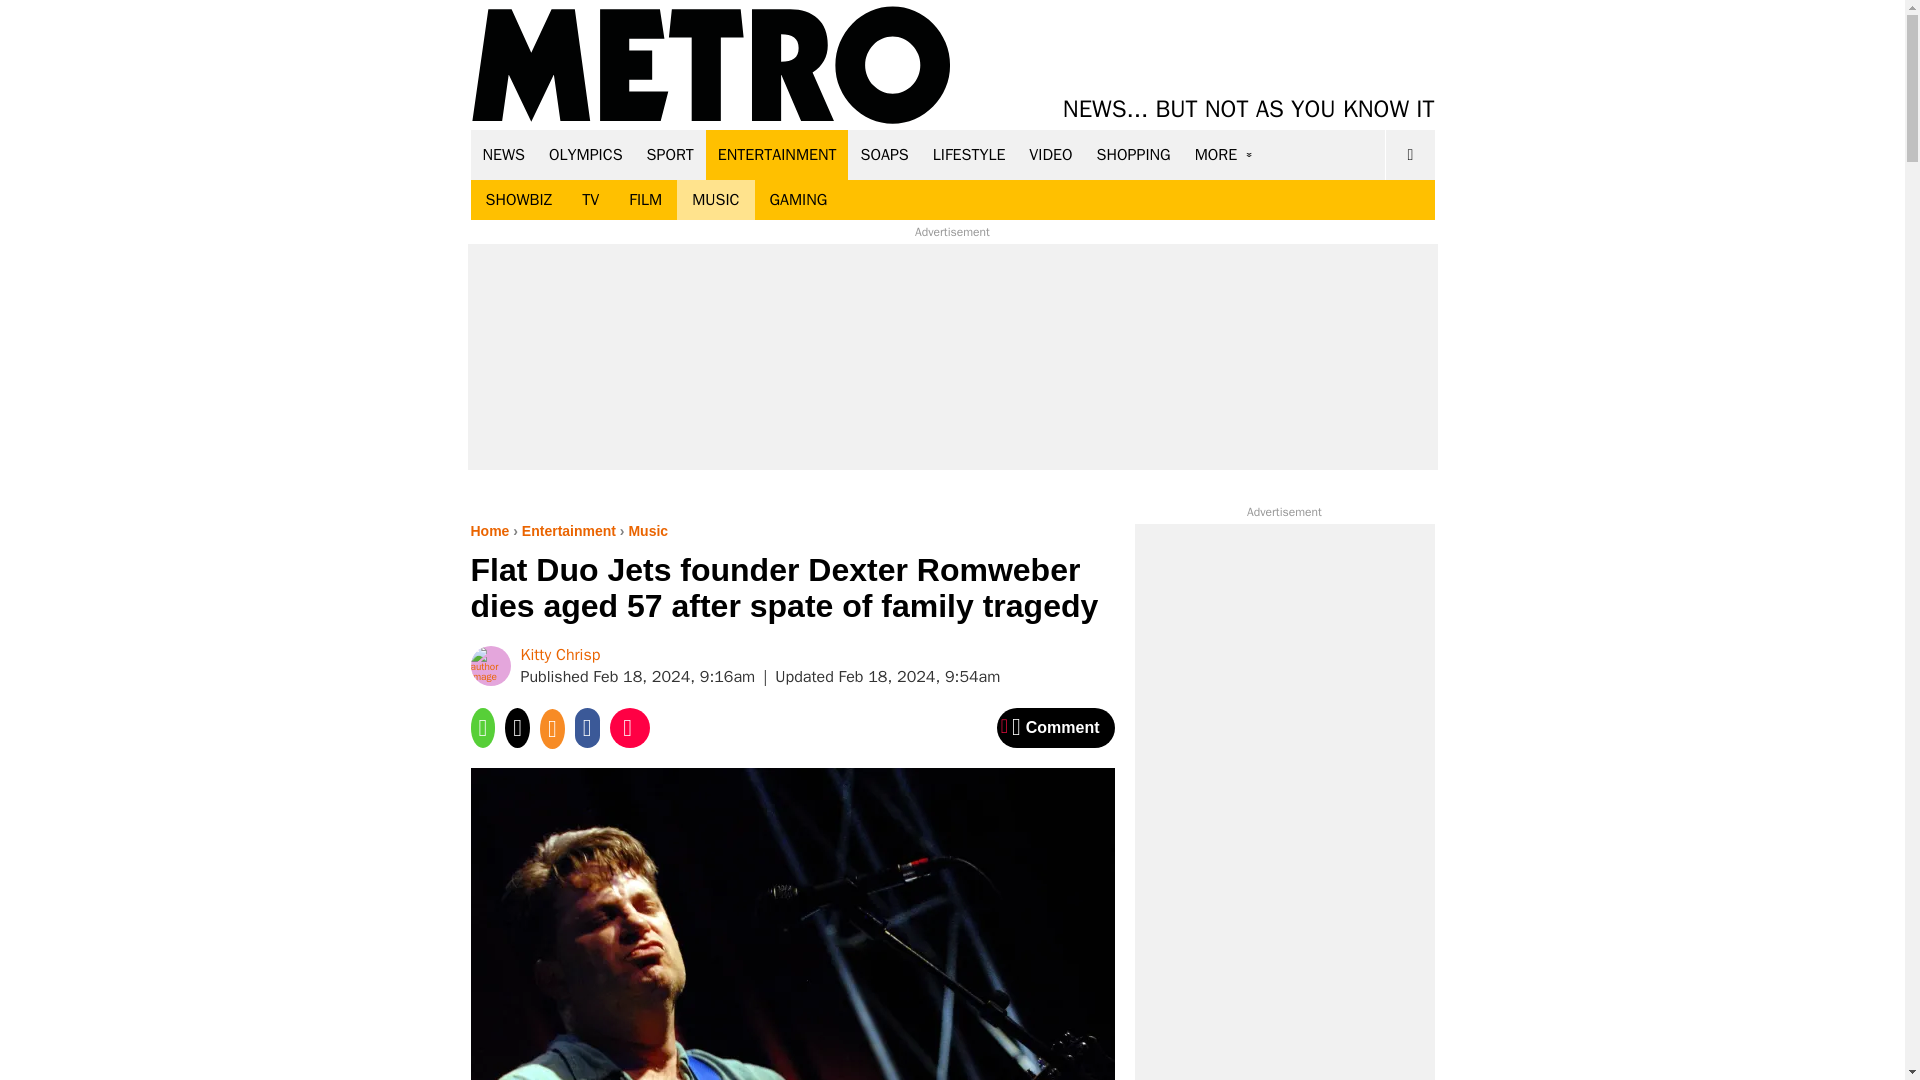  What do you see at coordinates (884, 154) in the screenshot?
I see `SOAPS` at bounding box center [884, 154].